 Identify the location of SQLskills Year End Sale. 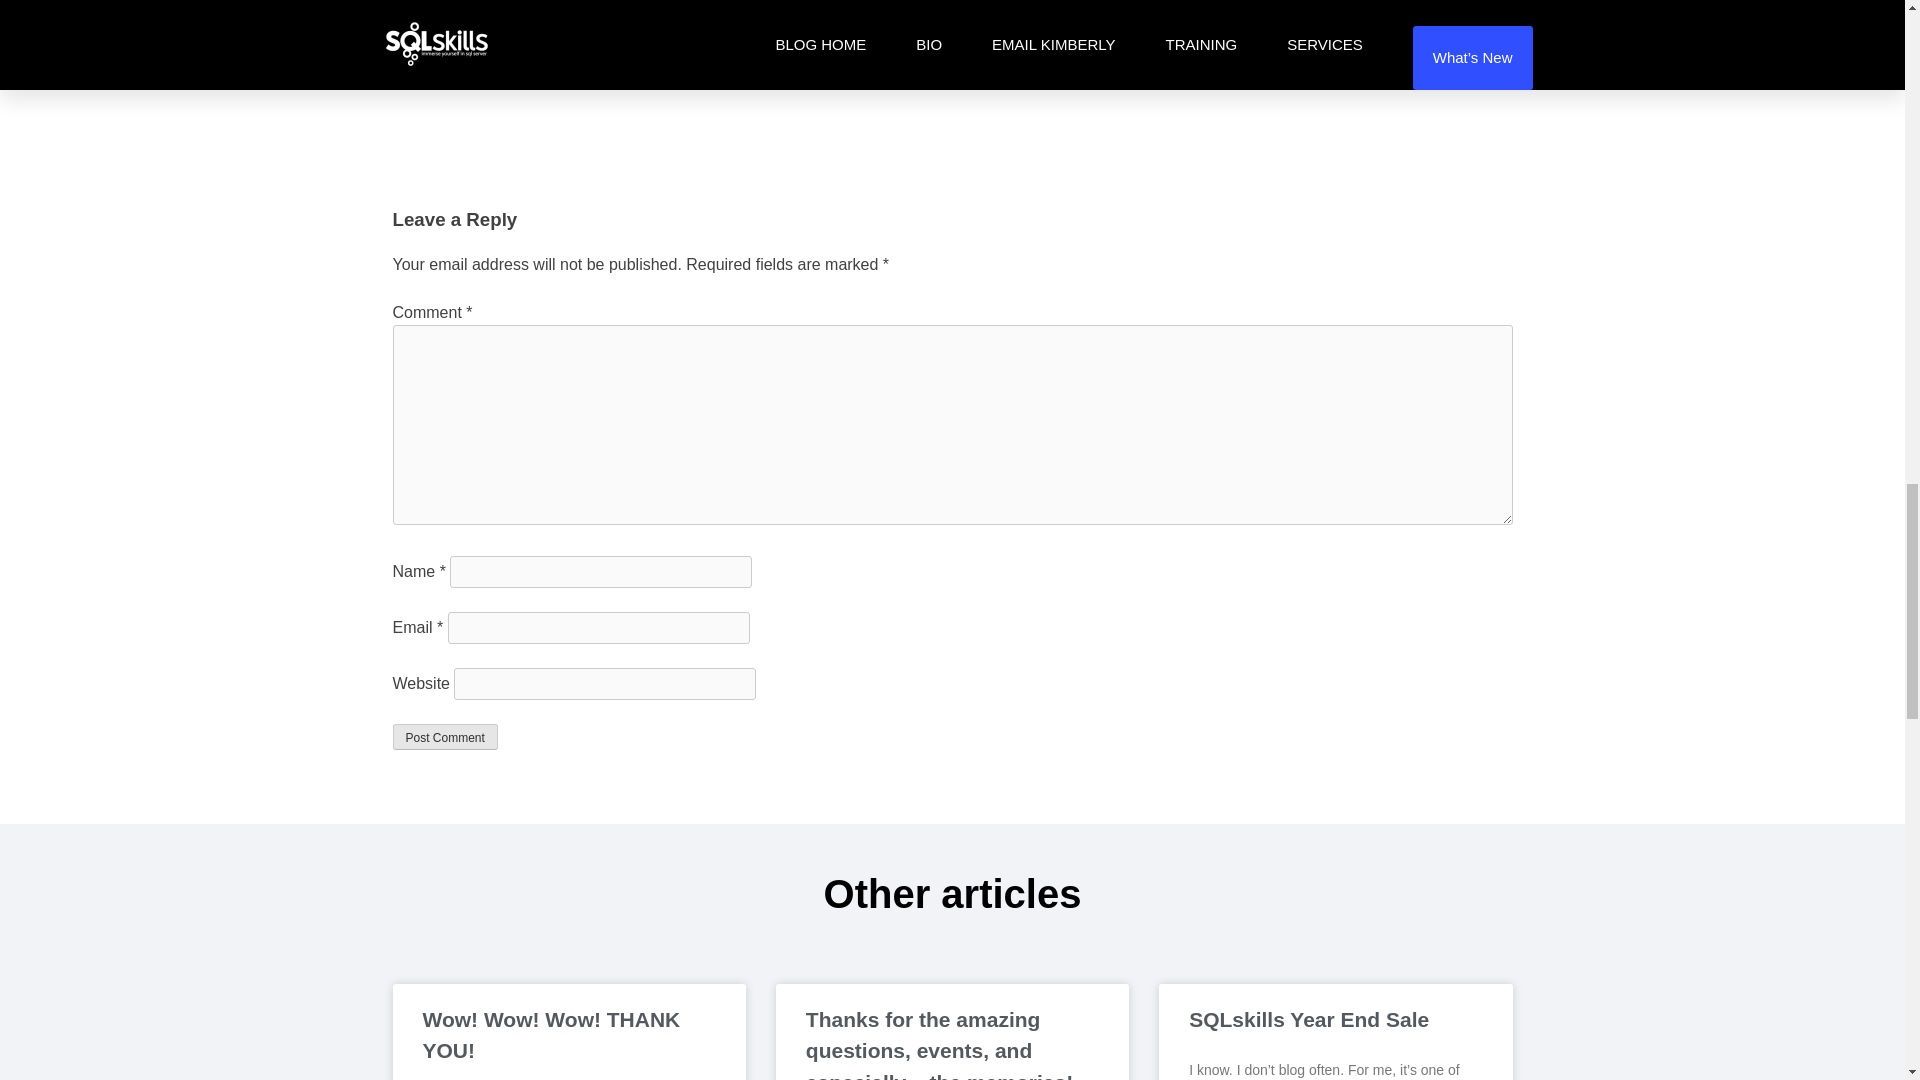
(1308, 1019).